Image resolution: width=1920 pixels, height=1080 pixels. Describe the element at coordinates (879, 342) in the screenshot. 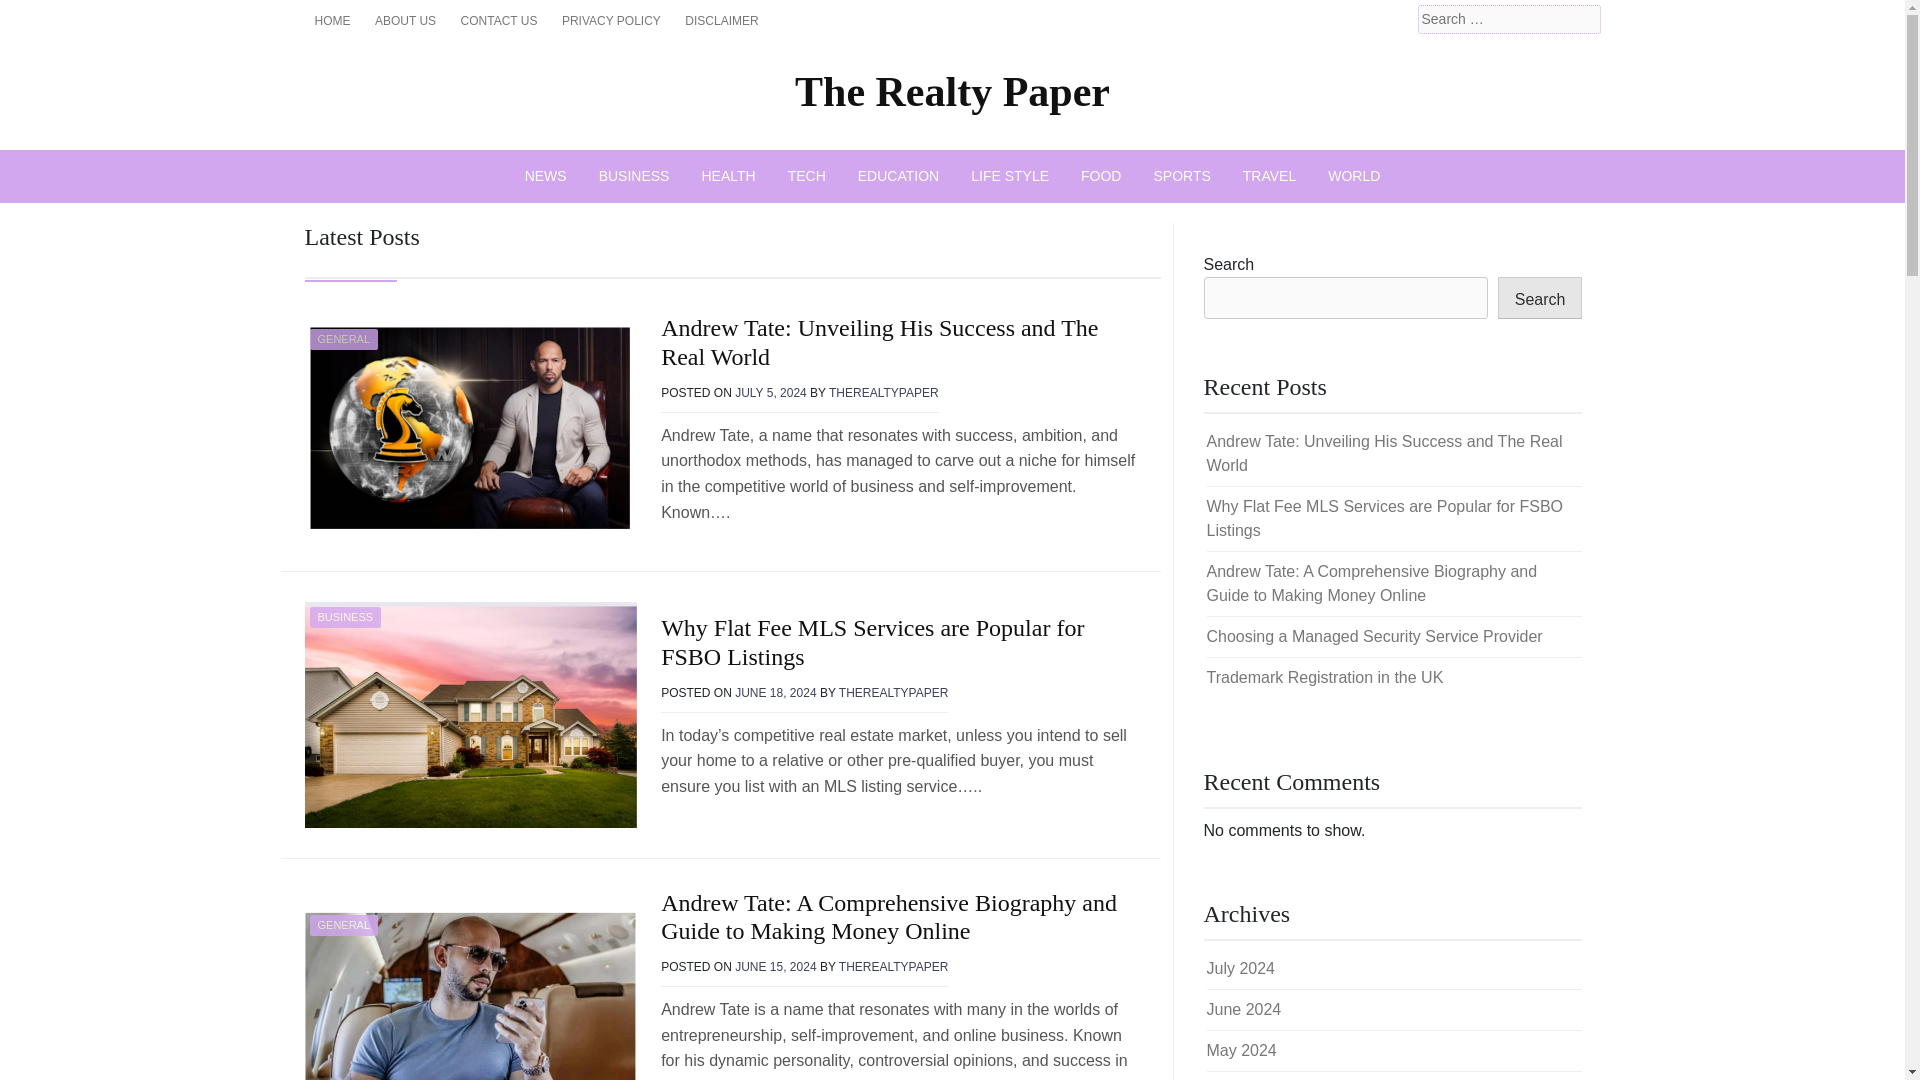

I see `Andrew Tate: Unveiling His Success and The Real World` at that location.